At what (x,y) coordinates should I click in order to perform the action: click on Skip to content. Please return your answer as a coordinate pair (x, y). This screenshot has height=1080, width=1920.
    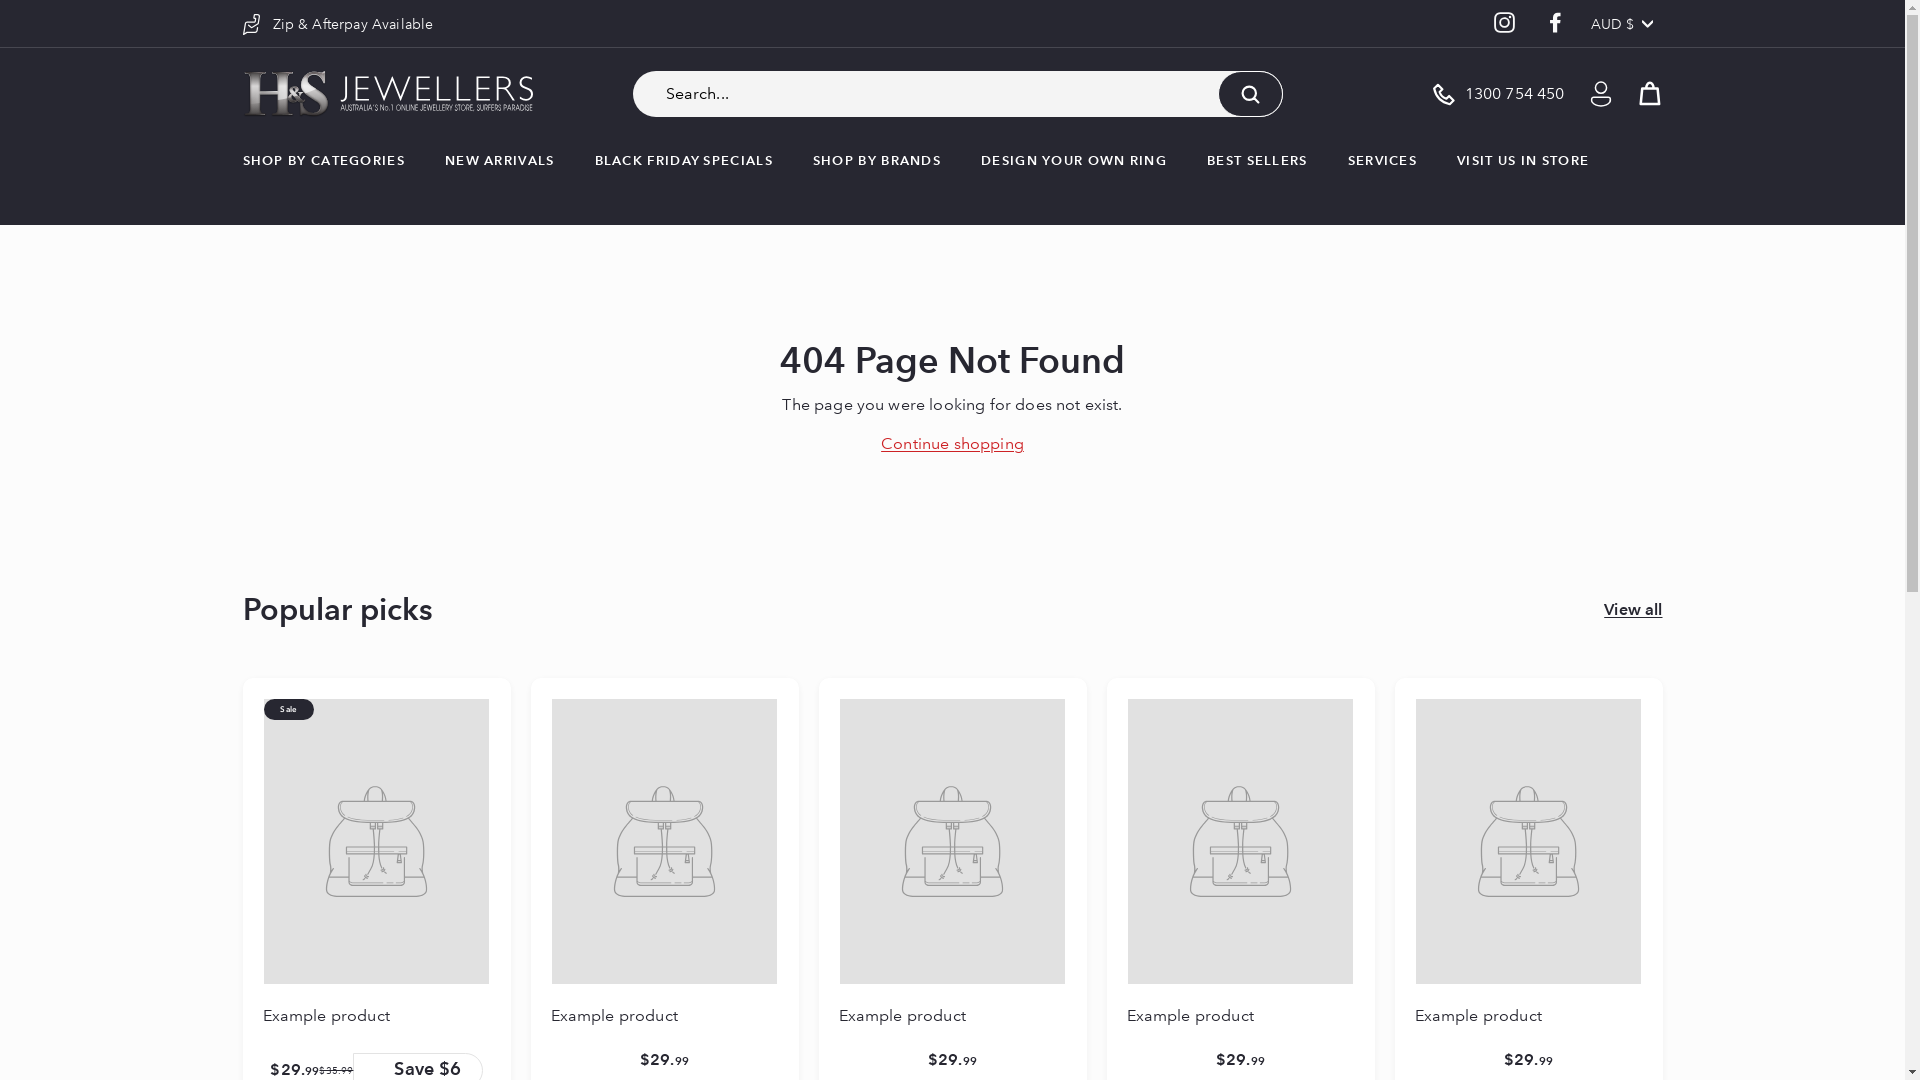
    Looking at the image, I should click on (0, 0).